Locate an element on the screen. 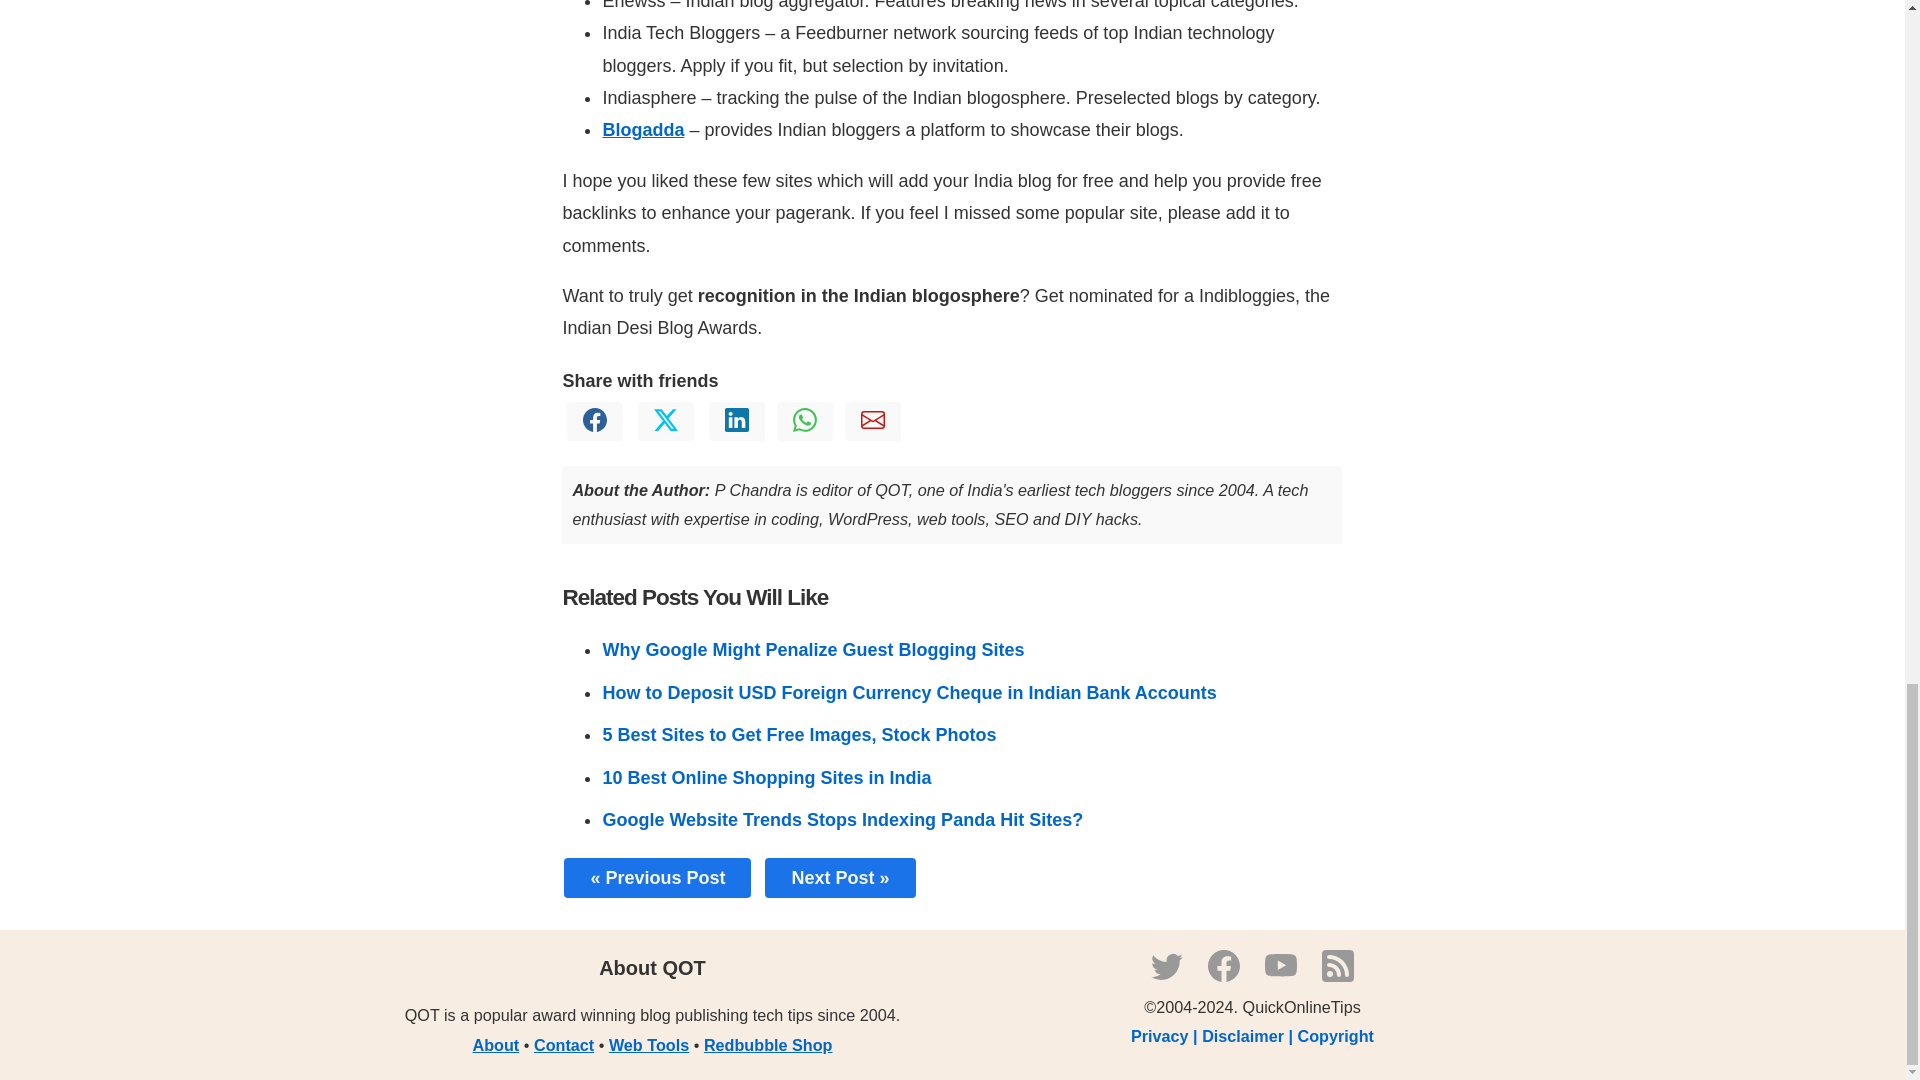  10 Best Online Shopping Sites in India is located at coordinates (766, 778).